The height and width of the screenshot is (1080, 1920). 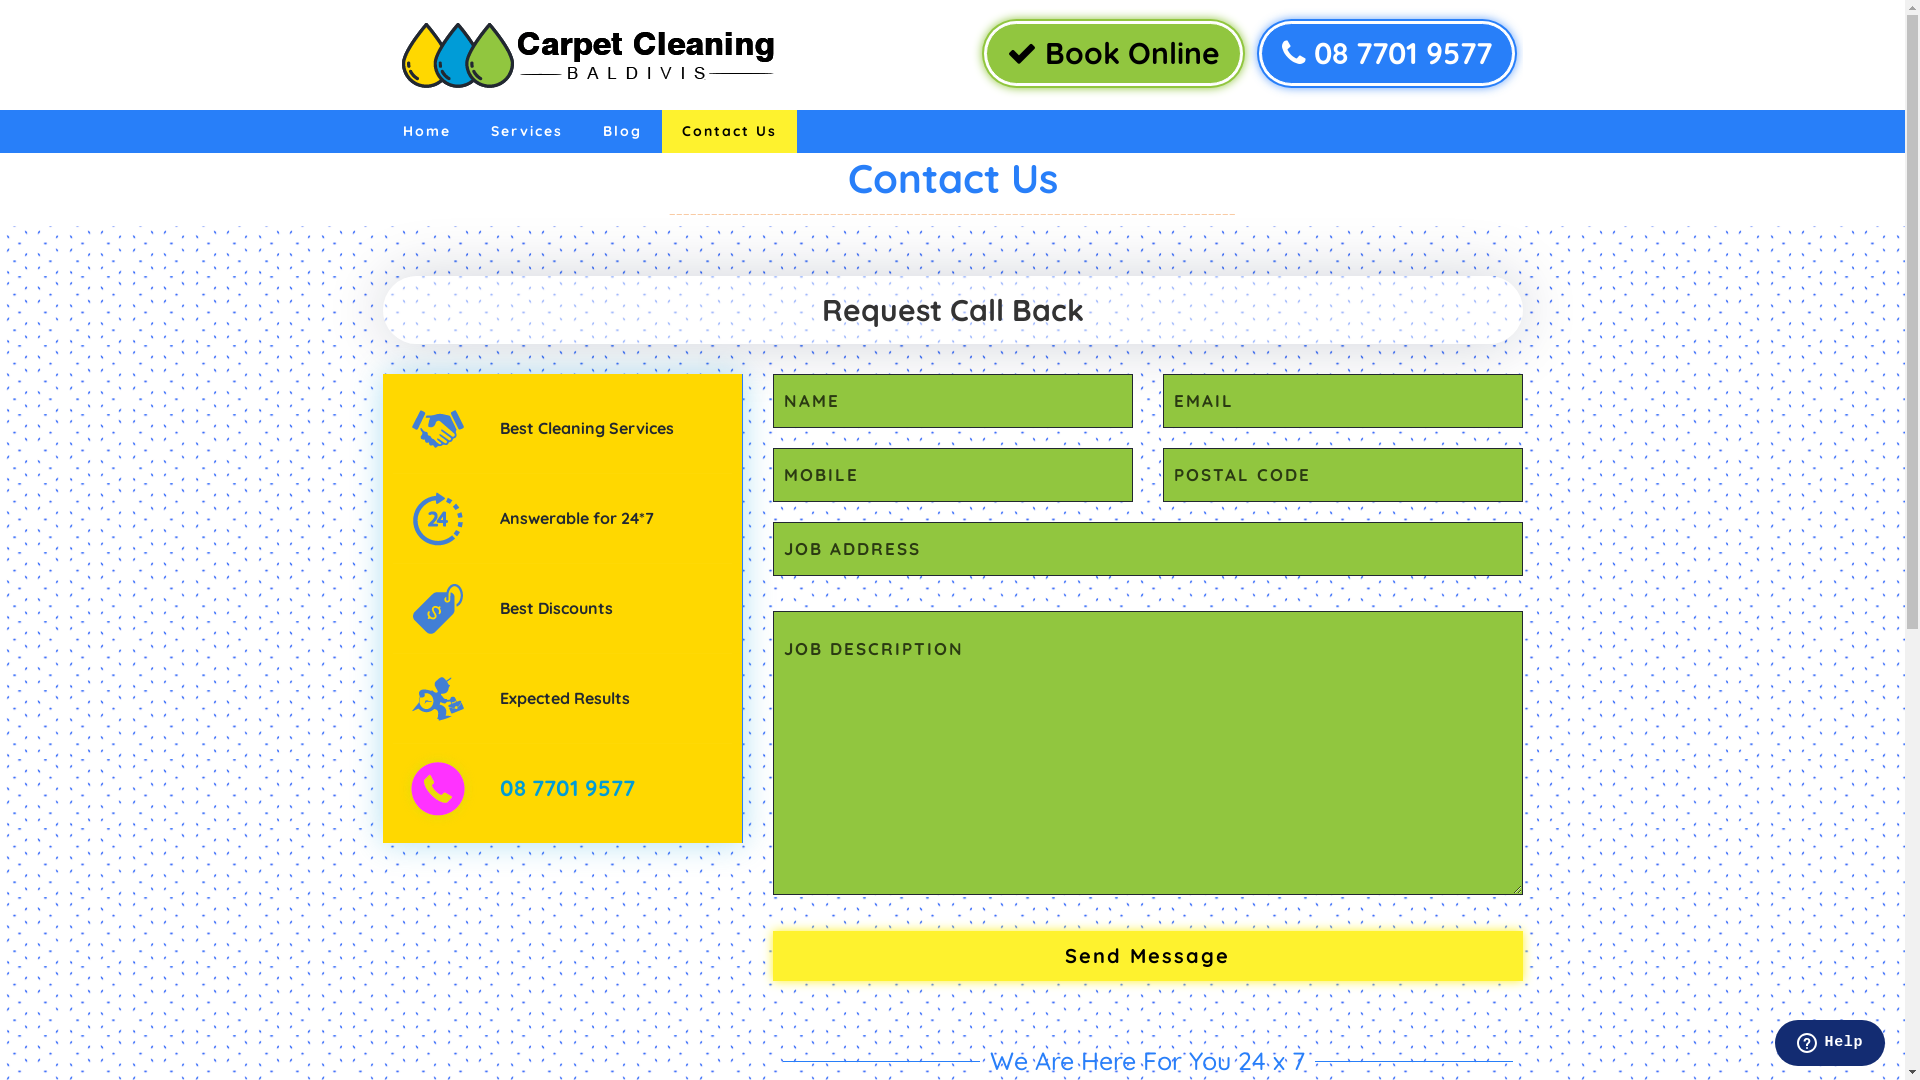 What do you see at coordinates (622, 132) in the screenshot?
I see `Blog` at bounding box center [622, 132].